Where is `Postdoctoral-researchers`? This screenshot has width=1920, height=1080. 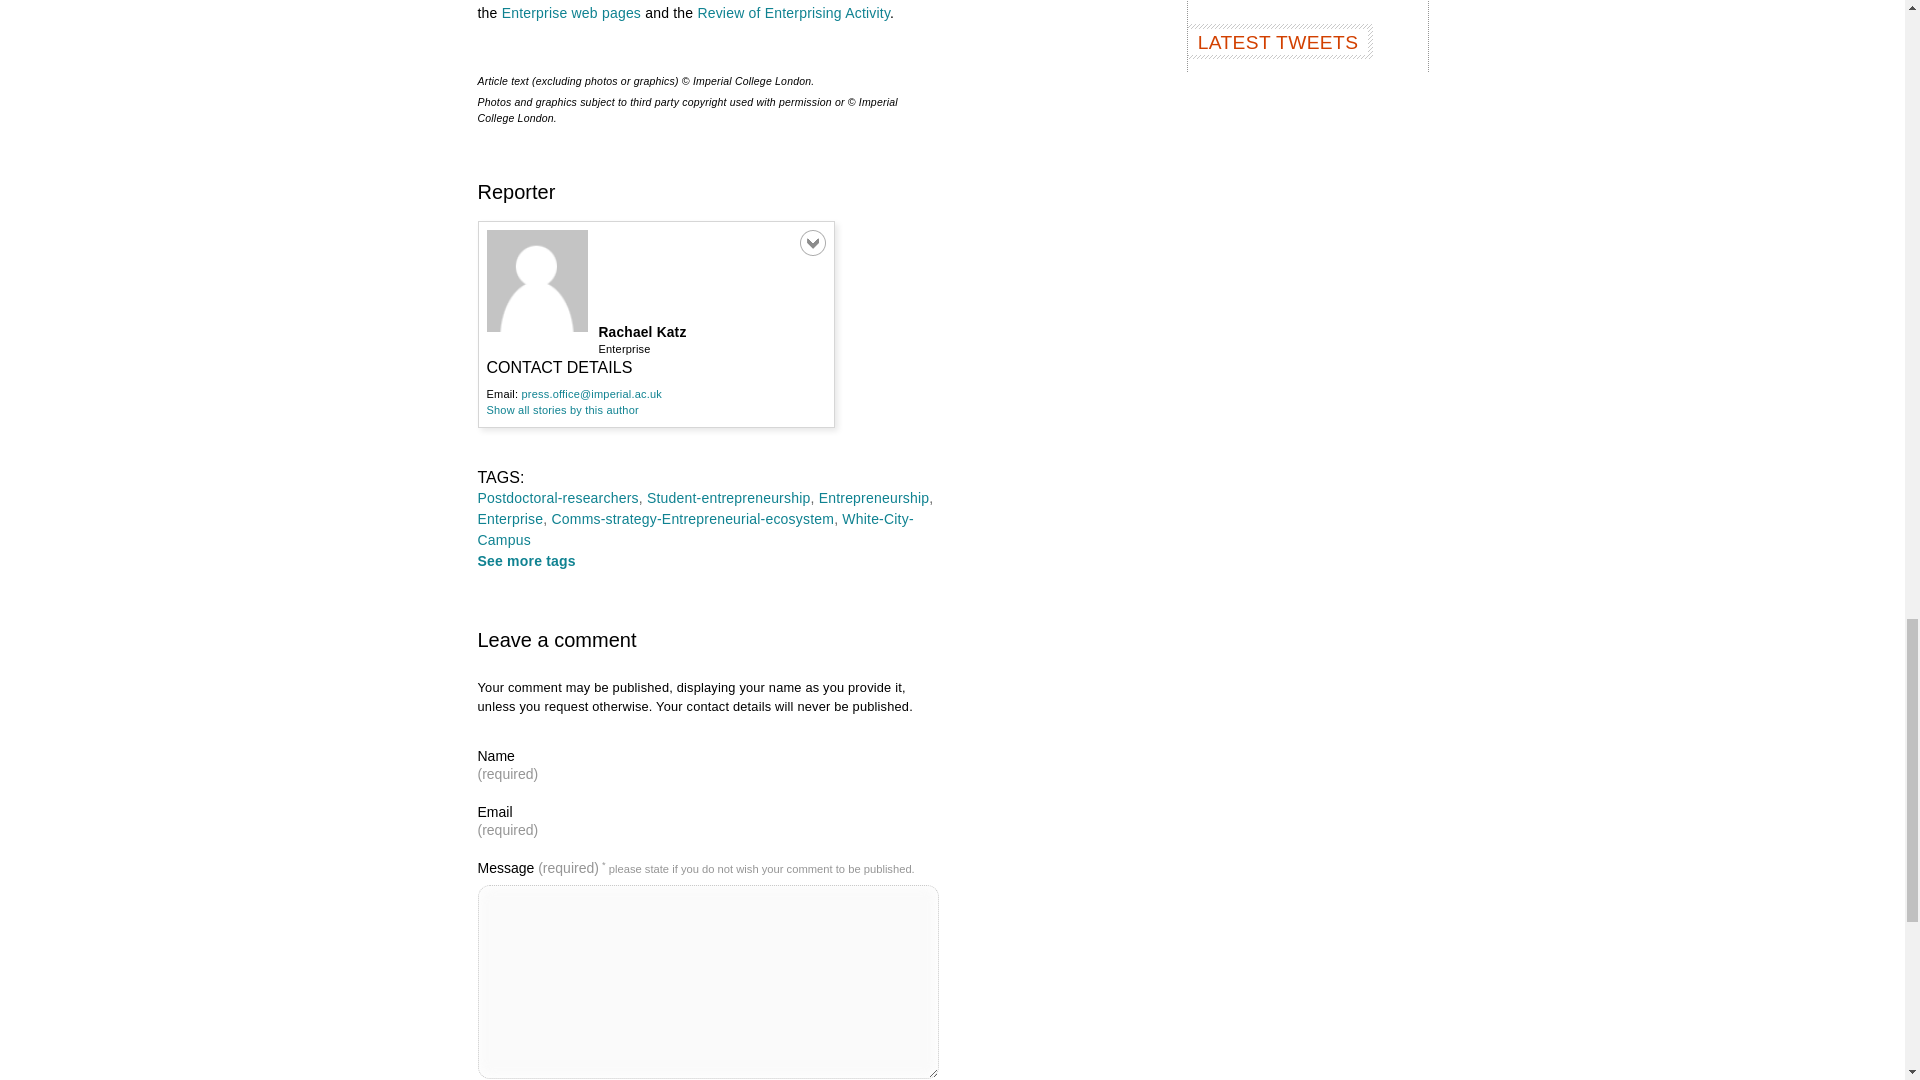 Postdoctoral-researchers is located at coordinates (558, 498).